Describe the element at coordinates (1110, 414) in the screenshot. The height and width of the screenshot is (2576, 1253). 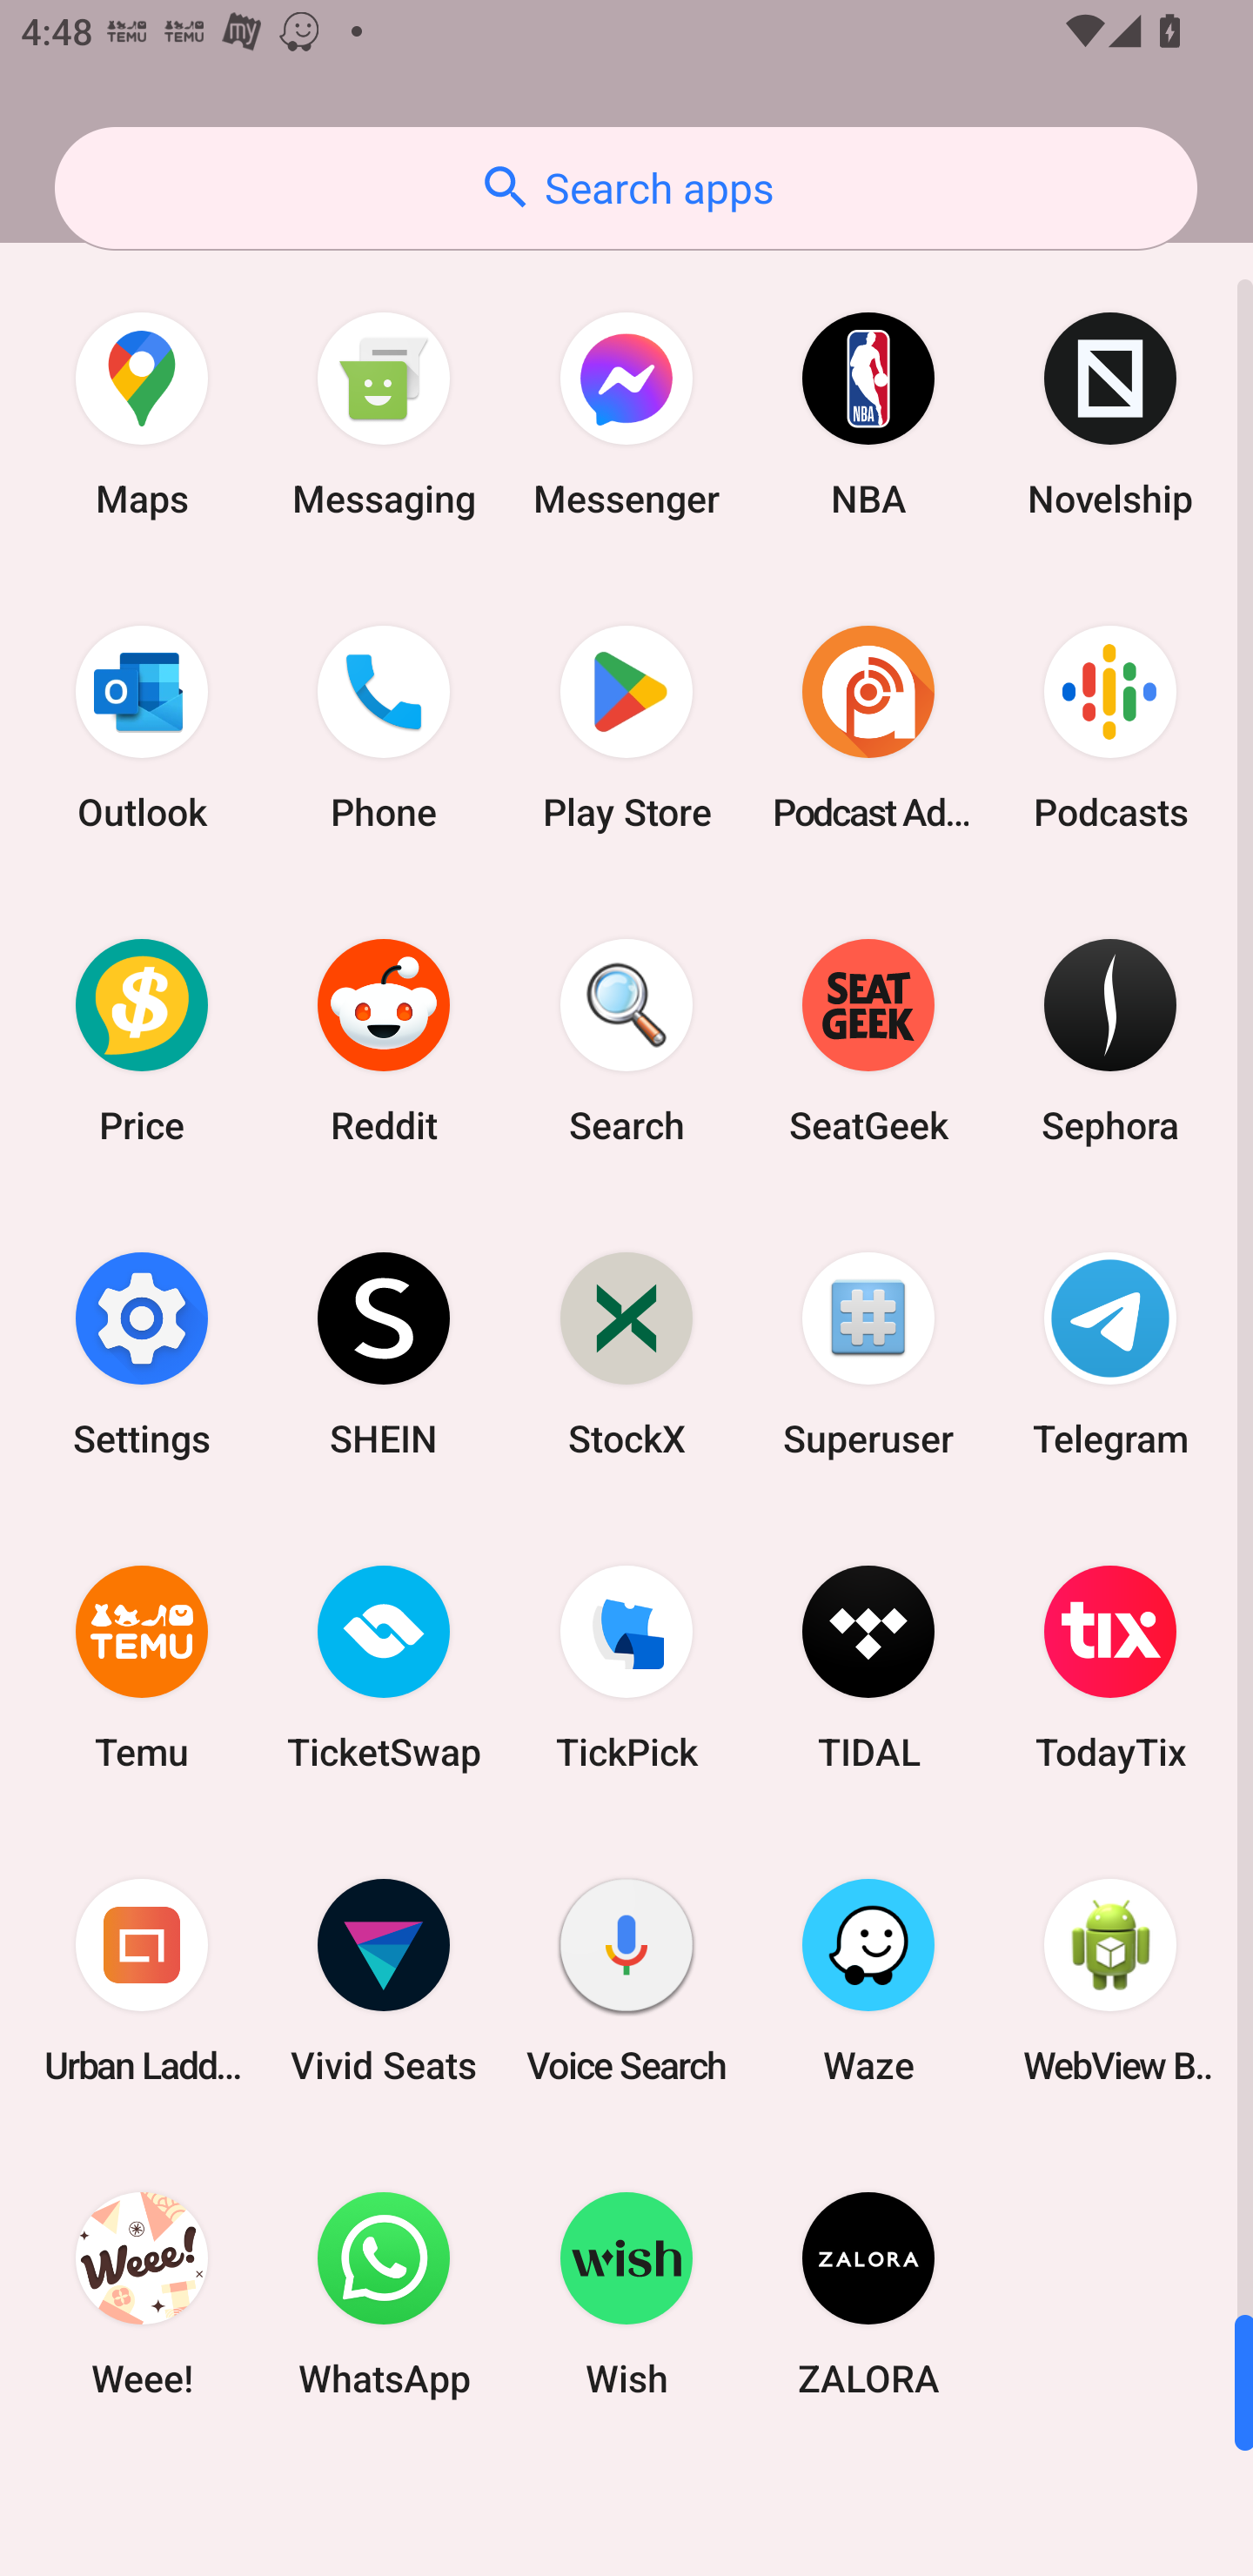
I see `Novelship` at that location.